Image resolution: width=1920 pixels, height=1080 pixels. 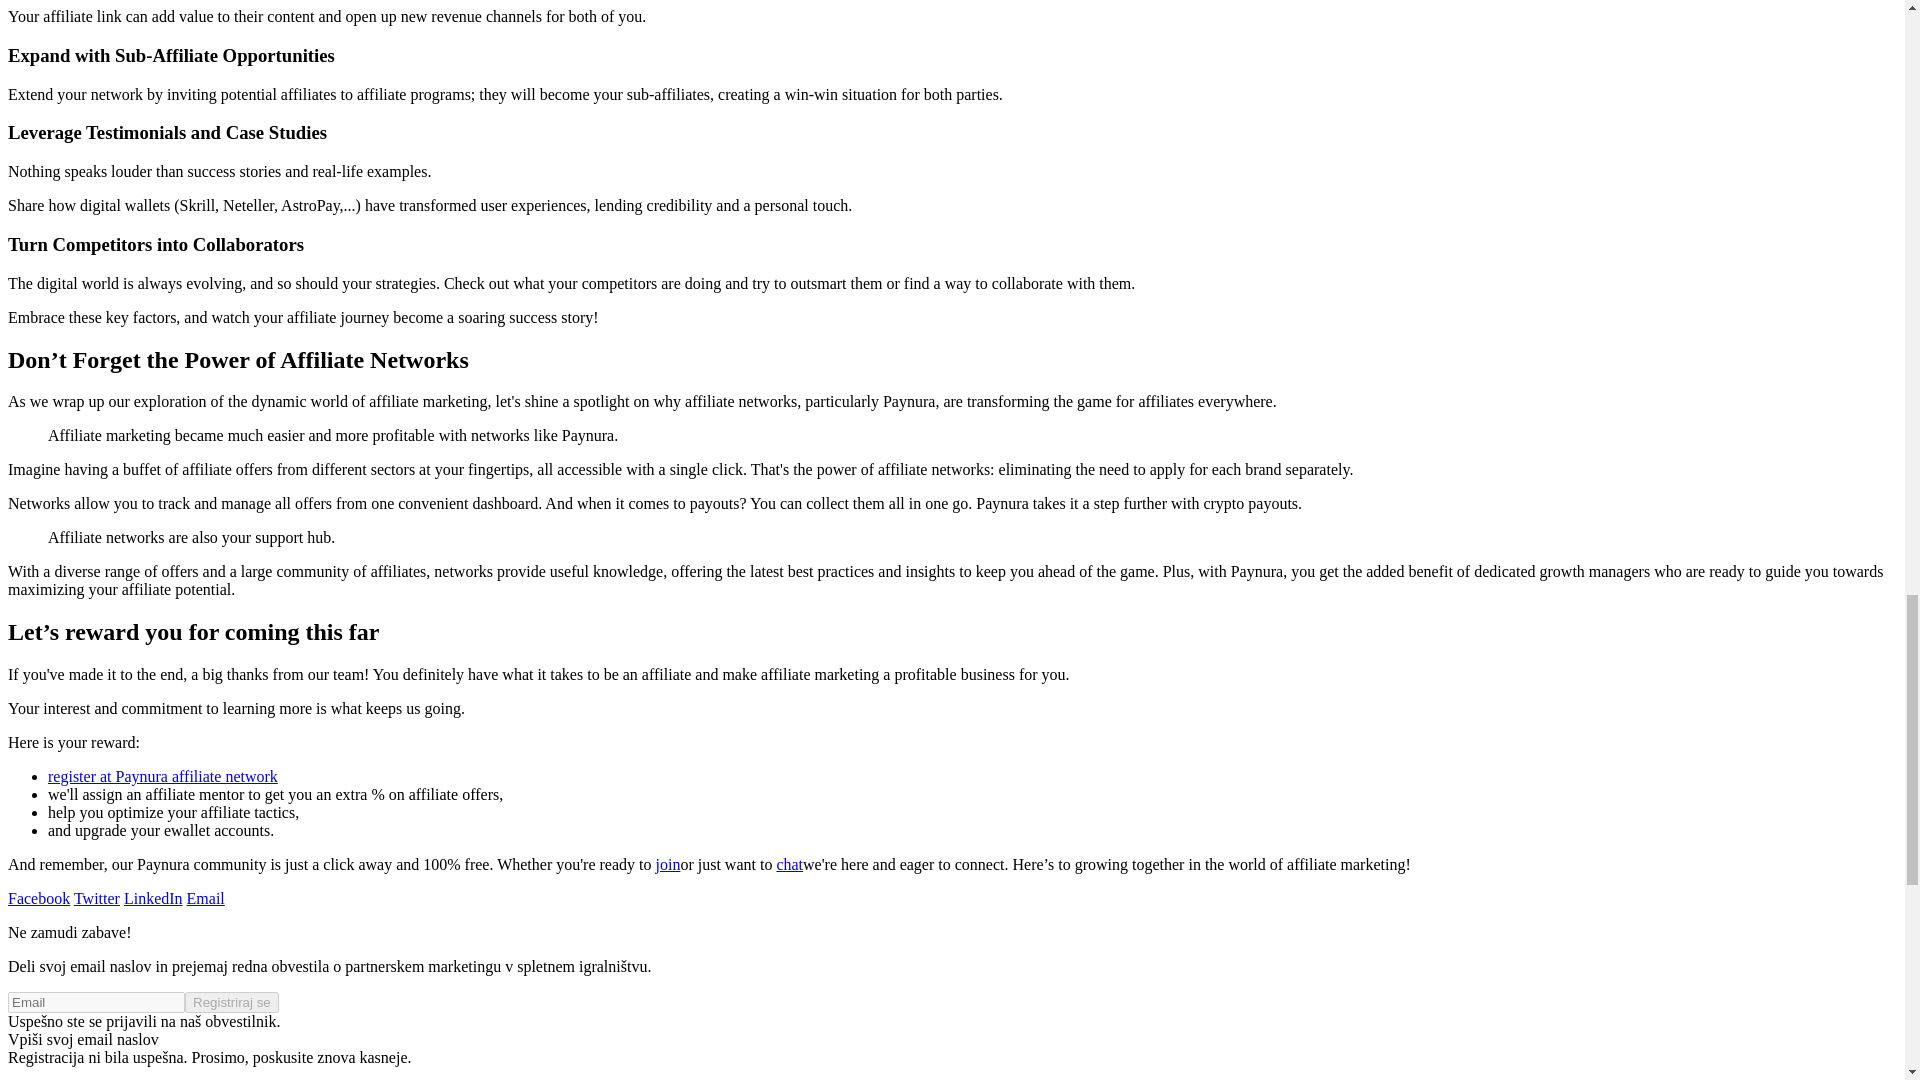 What do you see at coordinates (153, 898) in the screenshot?
I see `LinkedIn` at bounding box center [153, 898].